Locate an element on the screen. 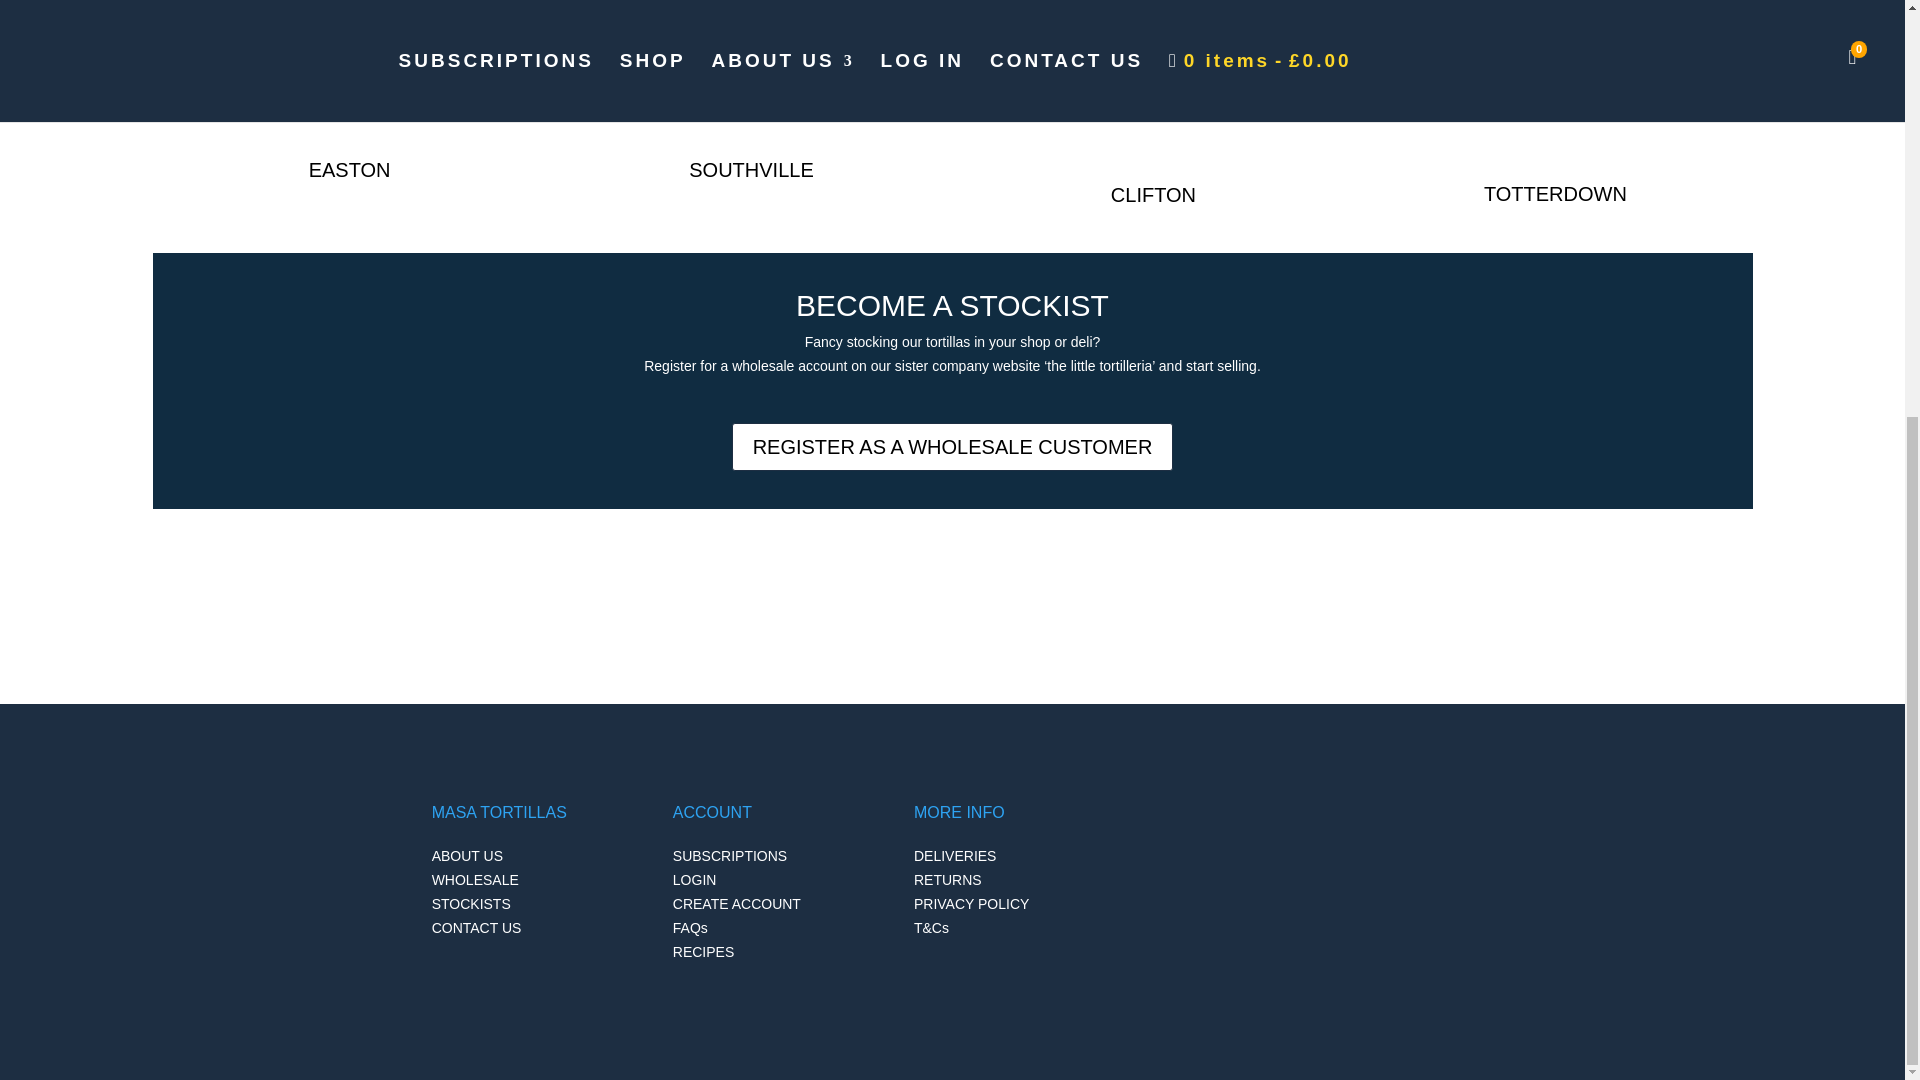  LOGIN is located at coordinates (694, 879).